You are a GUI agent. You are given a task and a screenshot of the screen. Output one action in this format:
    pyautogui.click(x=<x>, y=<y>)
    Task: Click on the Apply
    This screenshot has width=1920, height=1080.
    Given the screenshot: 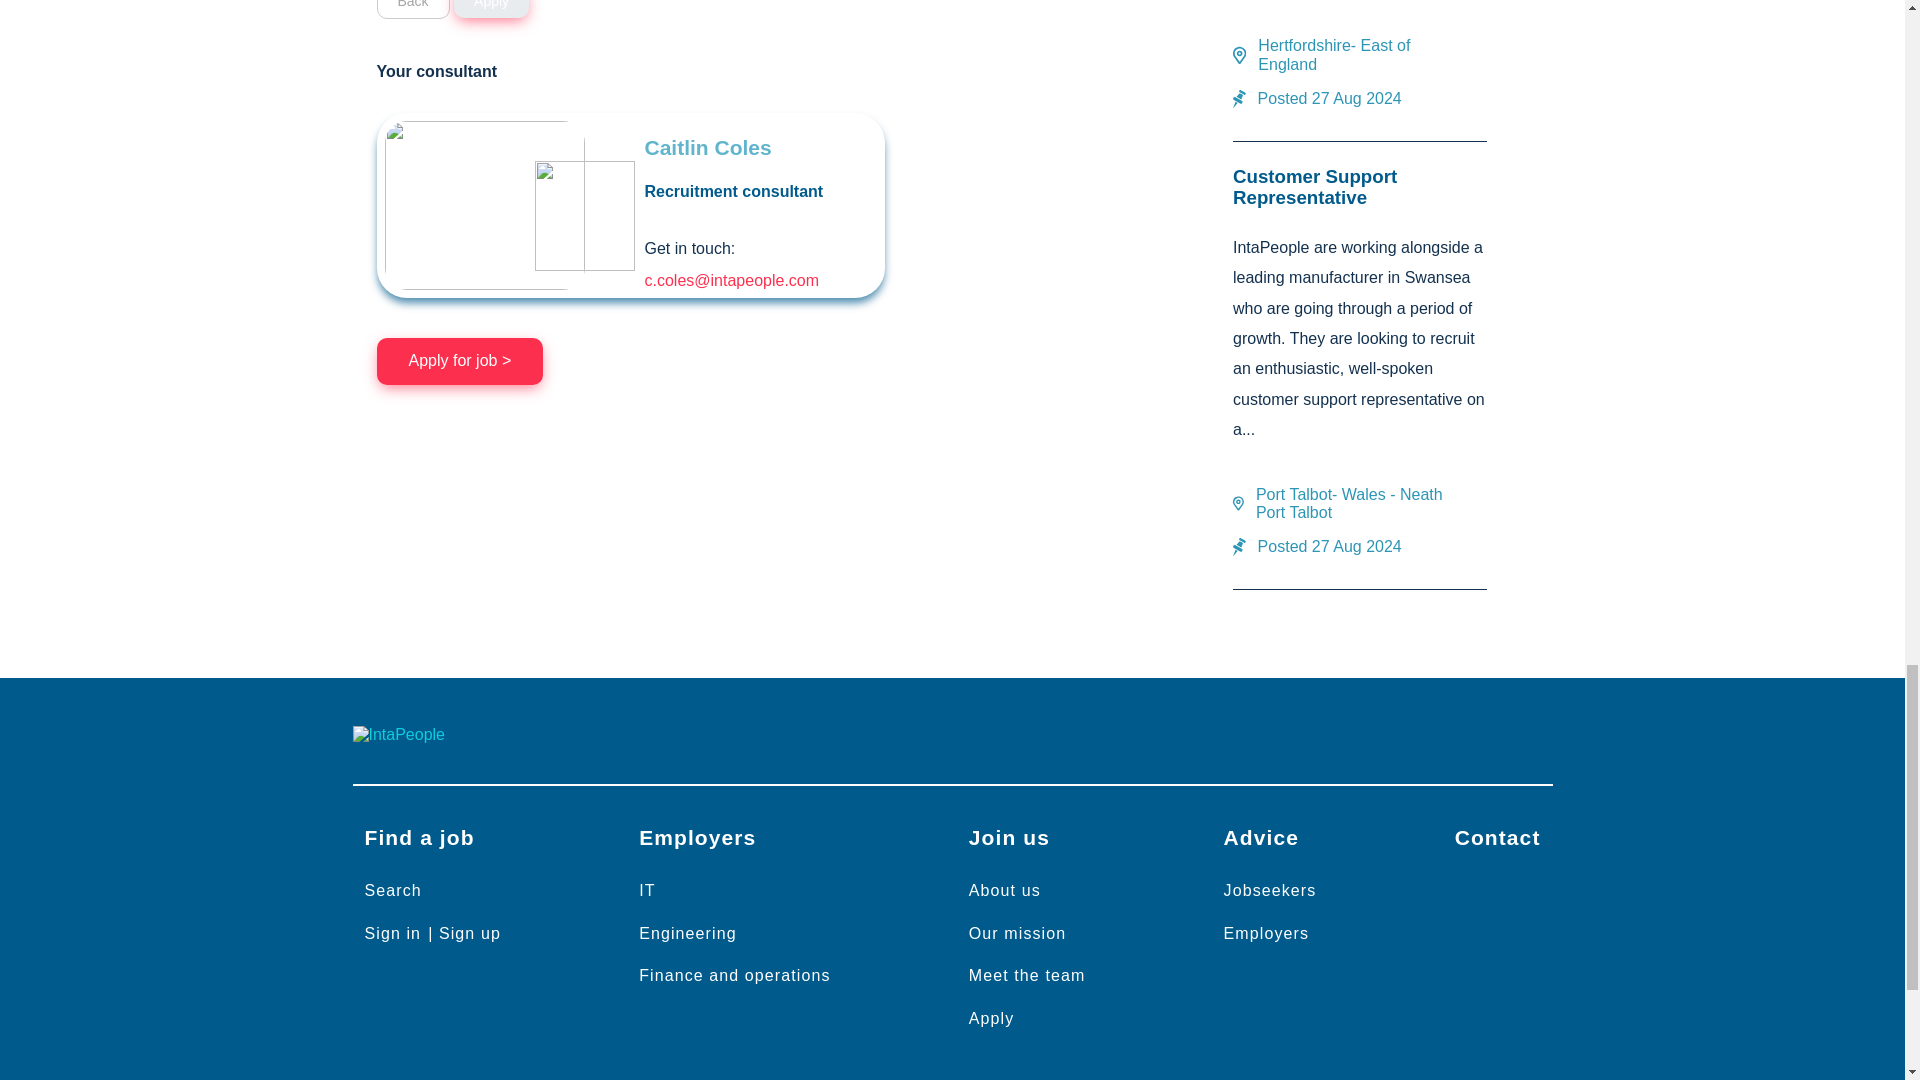 What is the action you would take?
    pyautogui.click(x=992, y=1018)
    